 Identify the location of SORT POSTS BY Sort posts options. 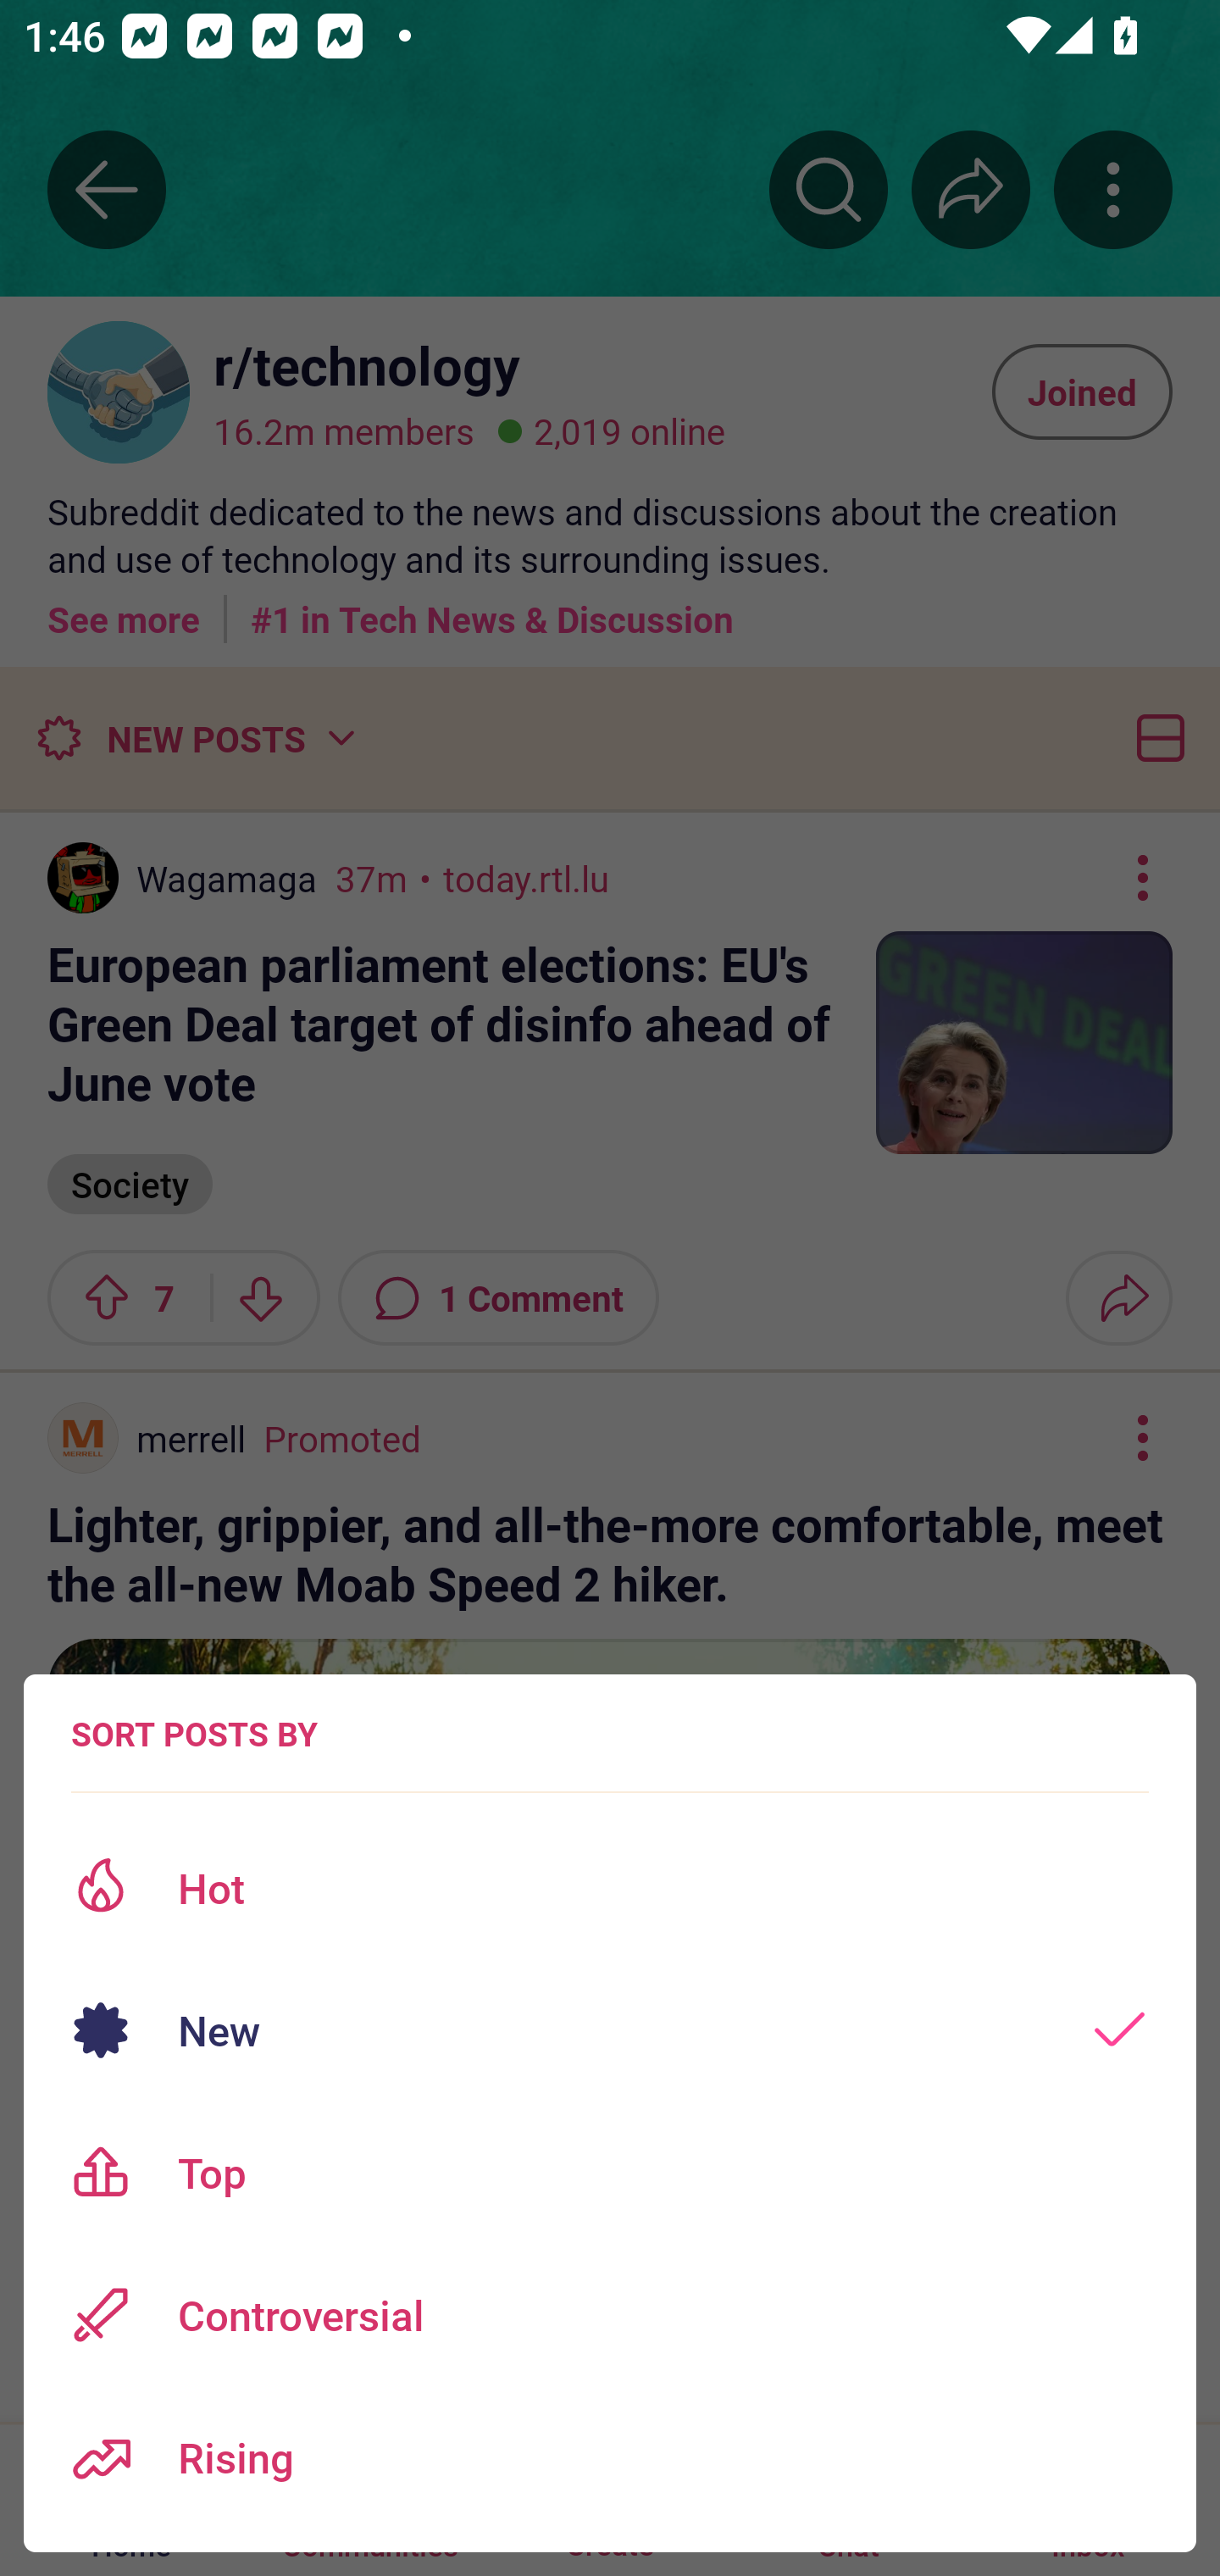
(193, 1734).